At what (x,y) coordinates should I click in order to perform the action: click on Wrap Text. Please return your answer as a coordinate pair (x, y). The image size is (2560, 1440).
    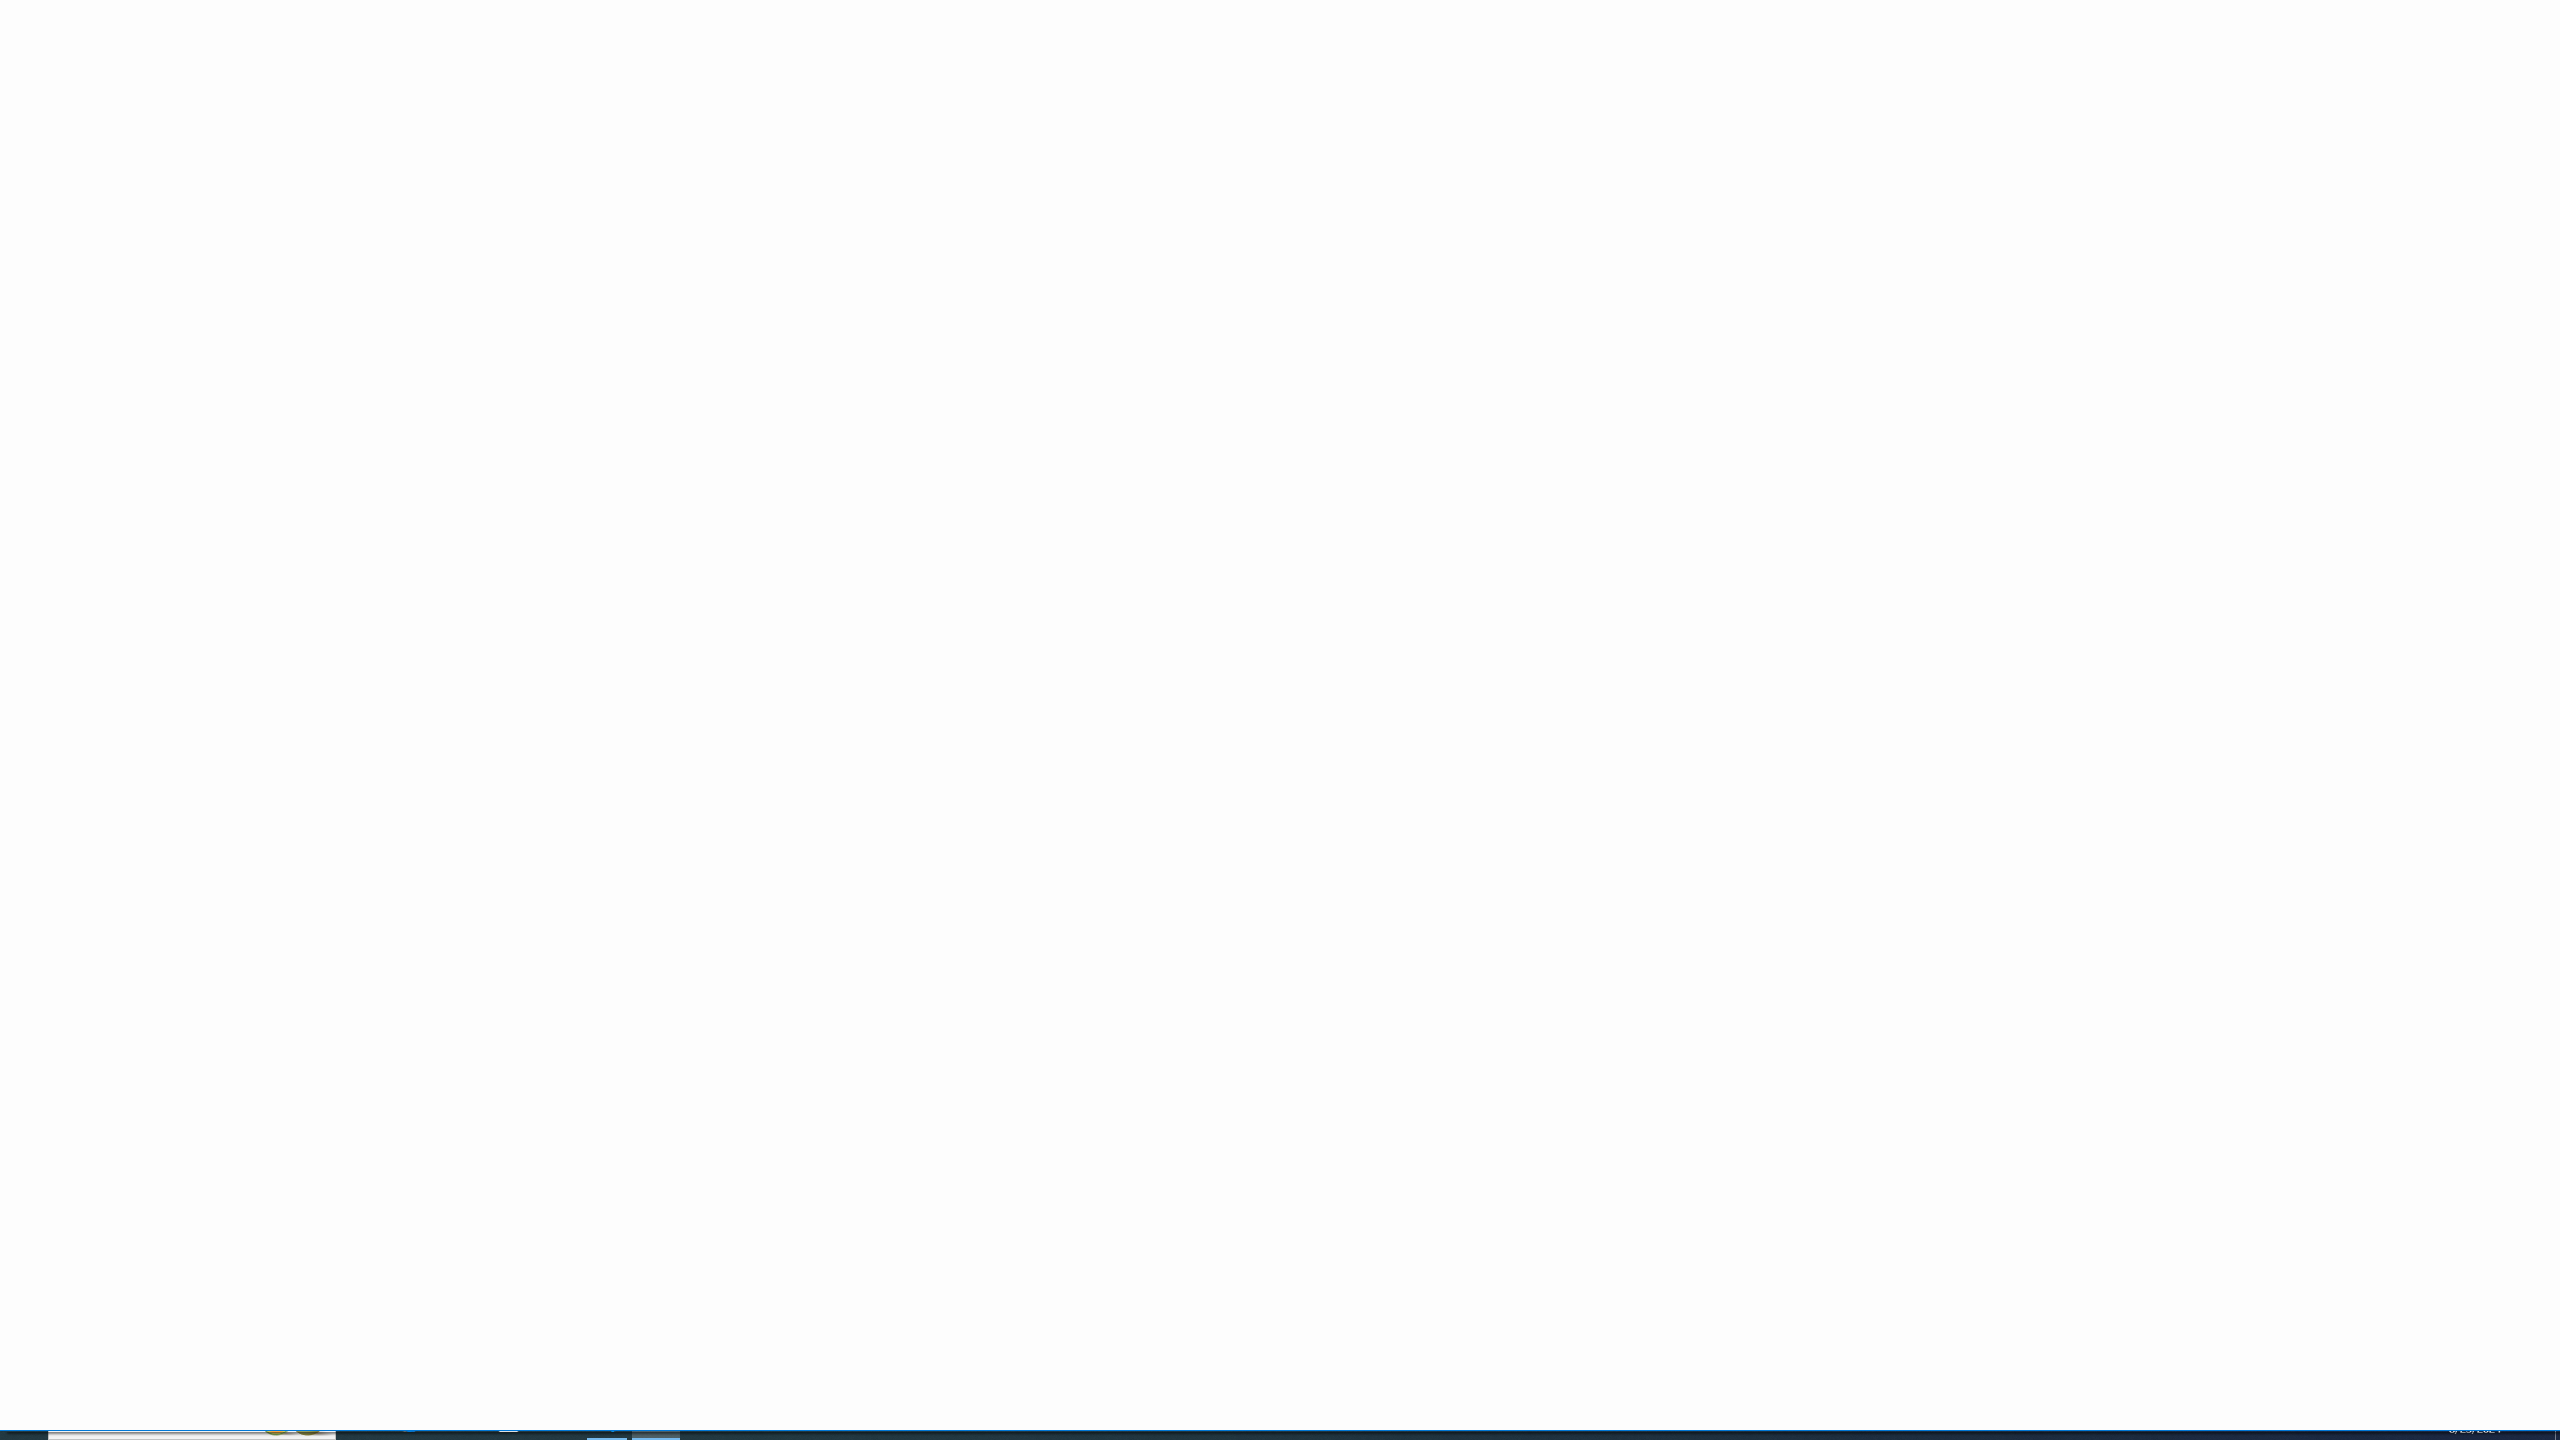
    Looking at the image, I should click on (626, 88).